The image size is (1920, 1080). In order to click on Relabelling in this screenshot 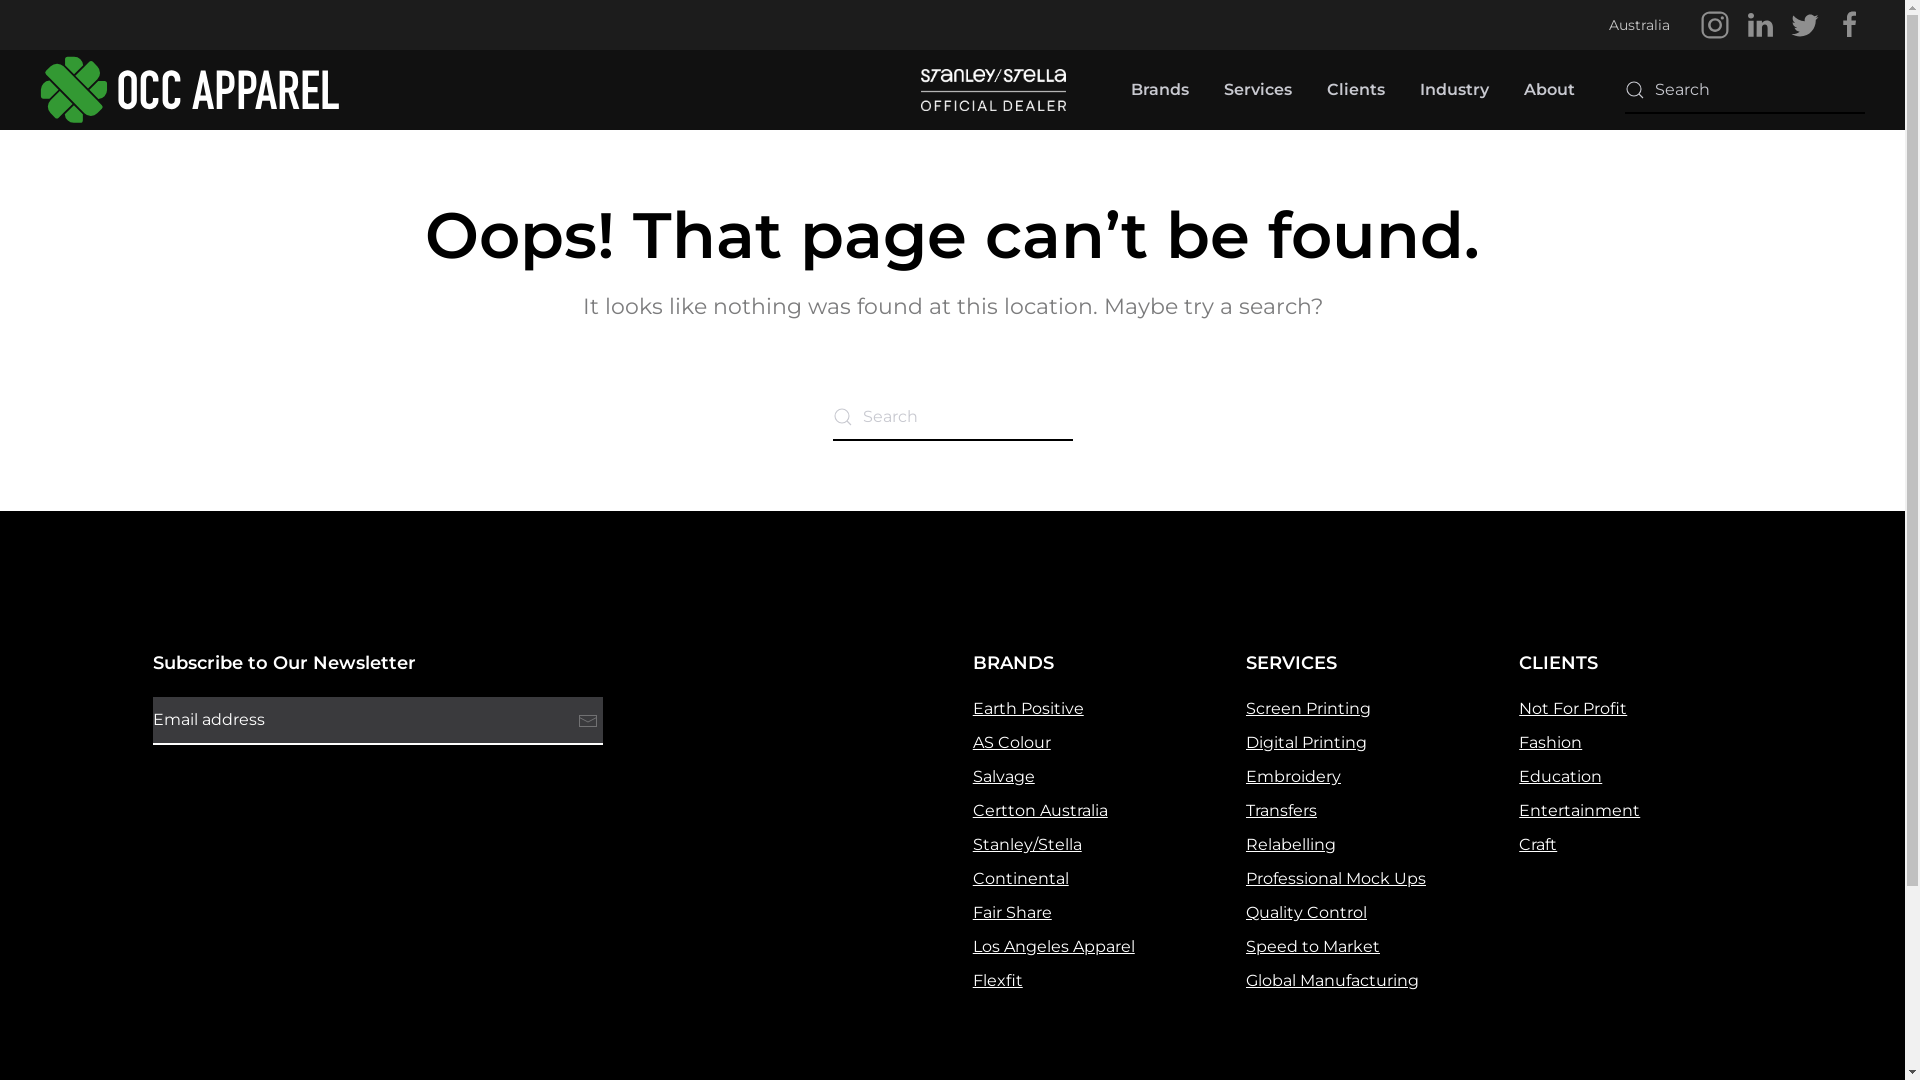, I will do `click(1291, 844)`.